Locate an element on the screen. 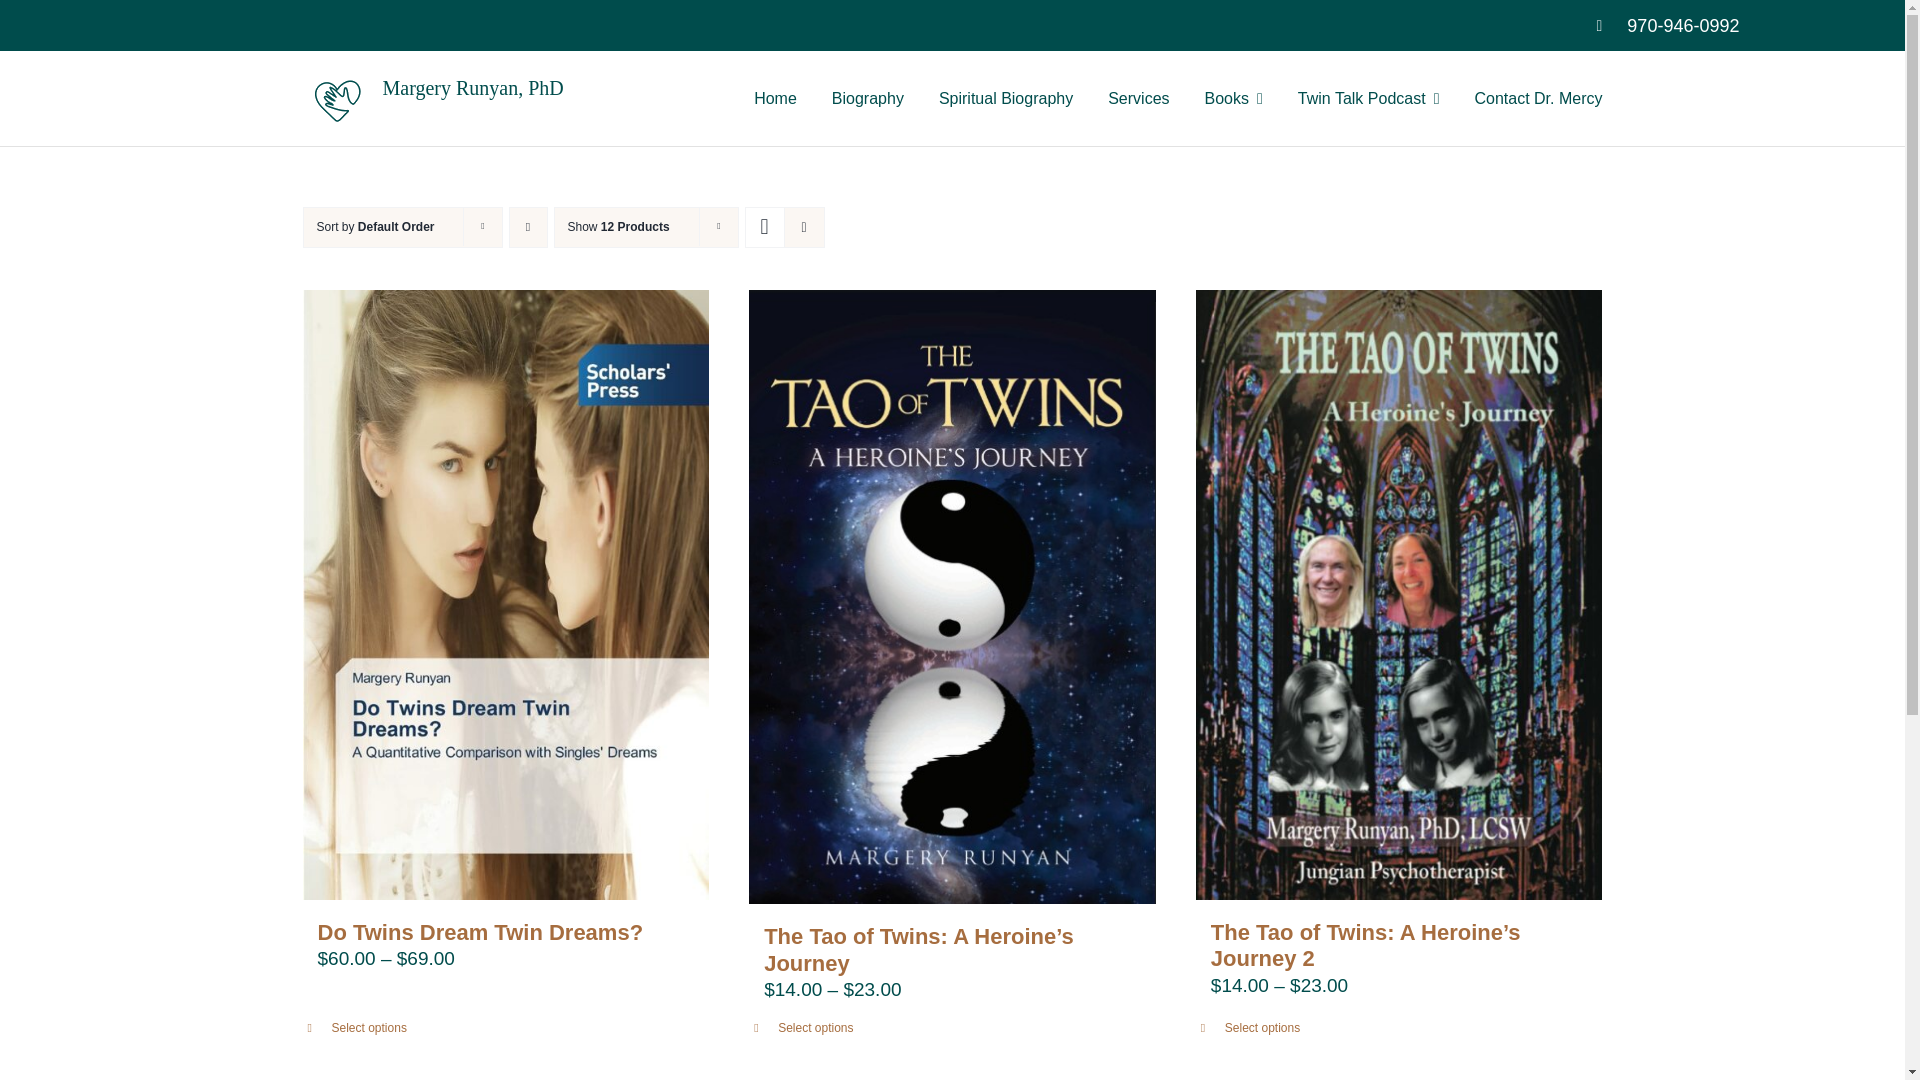 This screenshot has width=1920, height=1080. 970-946-0992 is located at coordinates (1682, 26).